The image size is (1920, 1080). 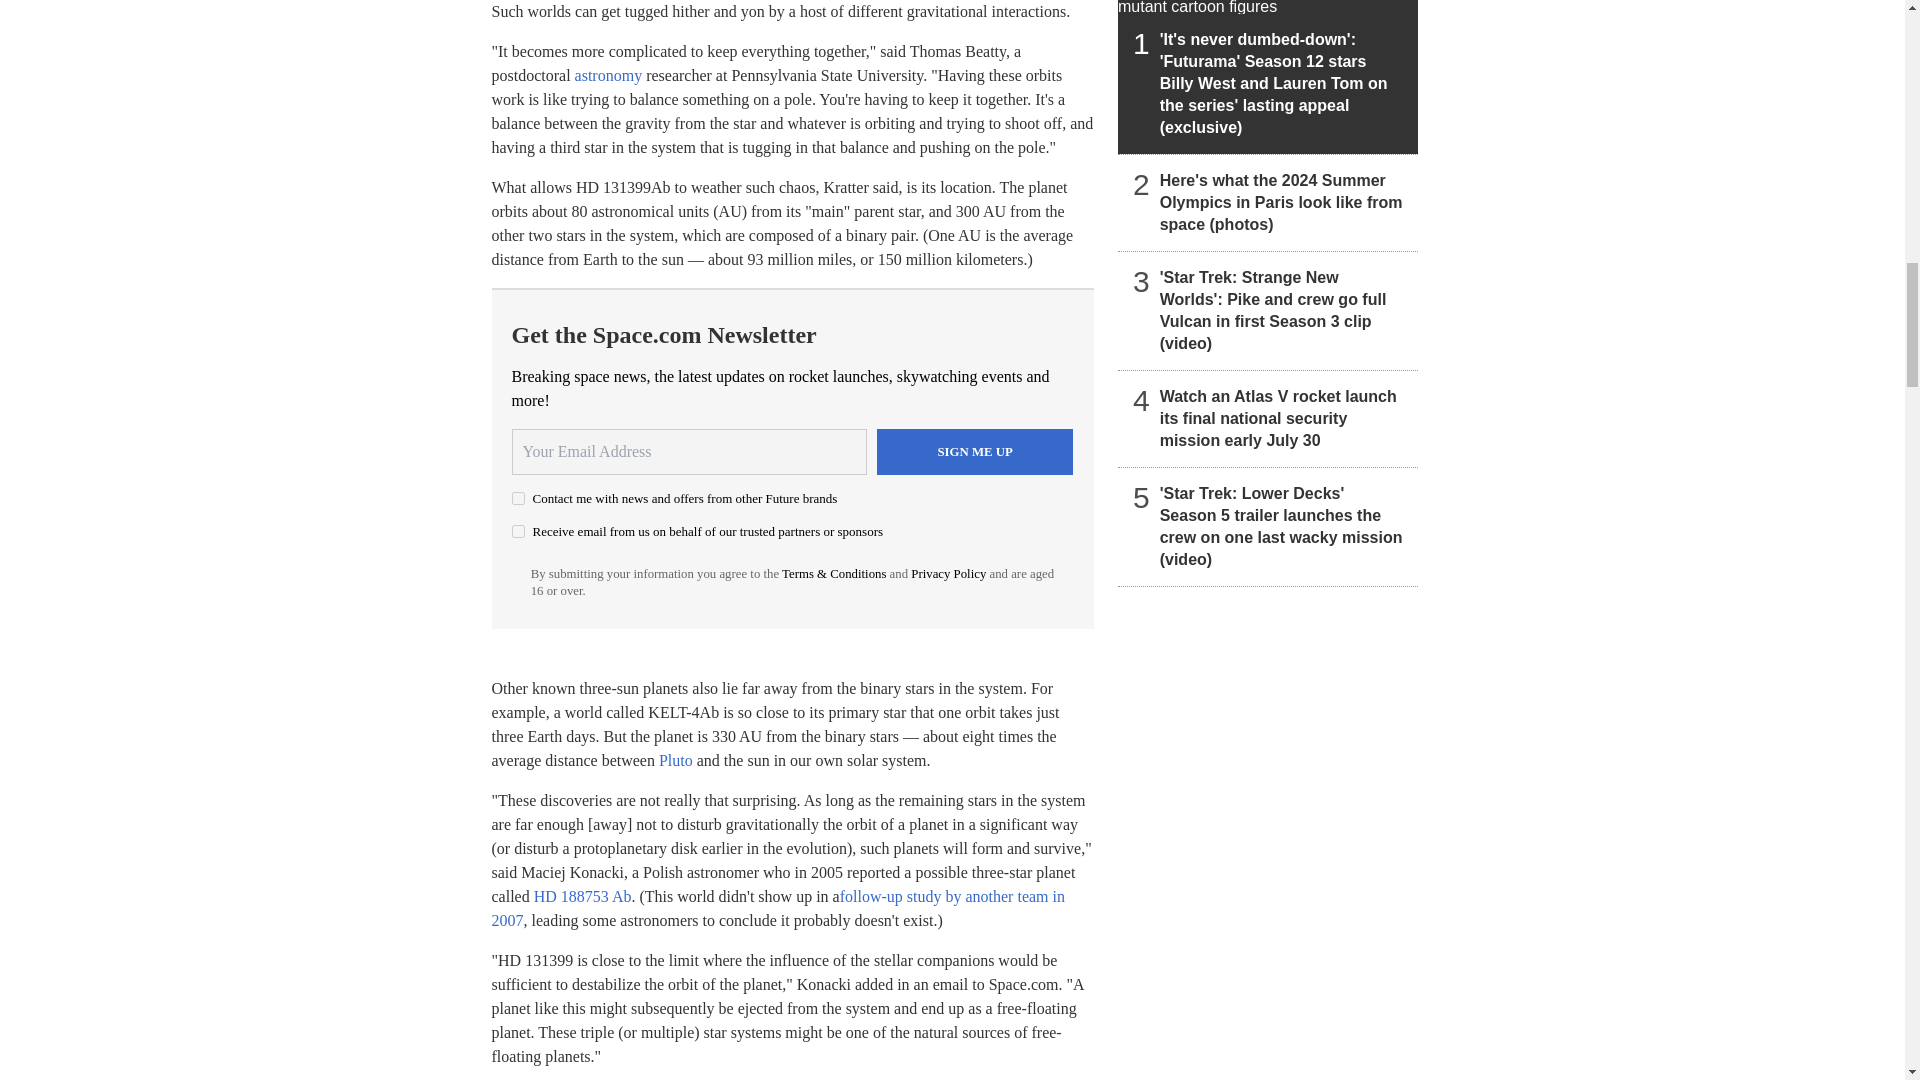 What do you see at coordinates (975, 452) in the screenshot?
I see `Sign me up` at bounding box center [975, 452].